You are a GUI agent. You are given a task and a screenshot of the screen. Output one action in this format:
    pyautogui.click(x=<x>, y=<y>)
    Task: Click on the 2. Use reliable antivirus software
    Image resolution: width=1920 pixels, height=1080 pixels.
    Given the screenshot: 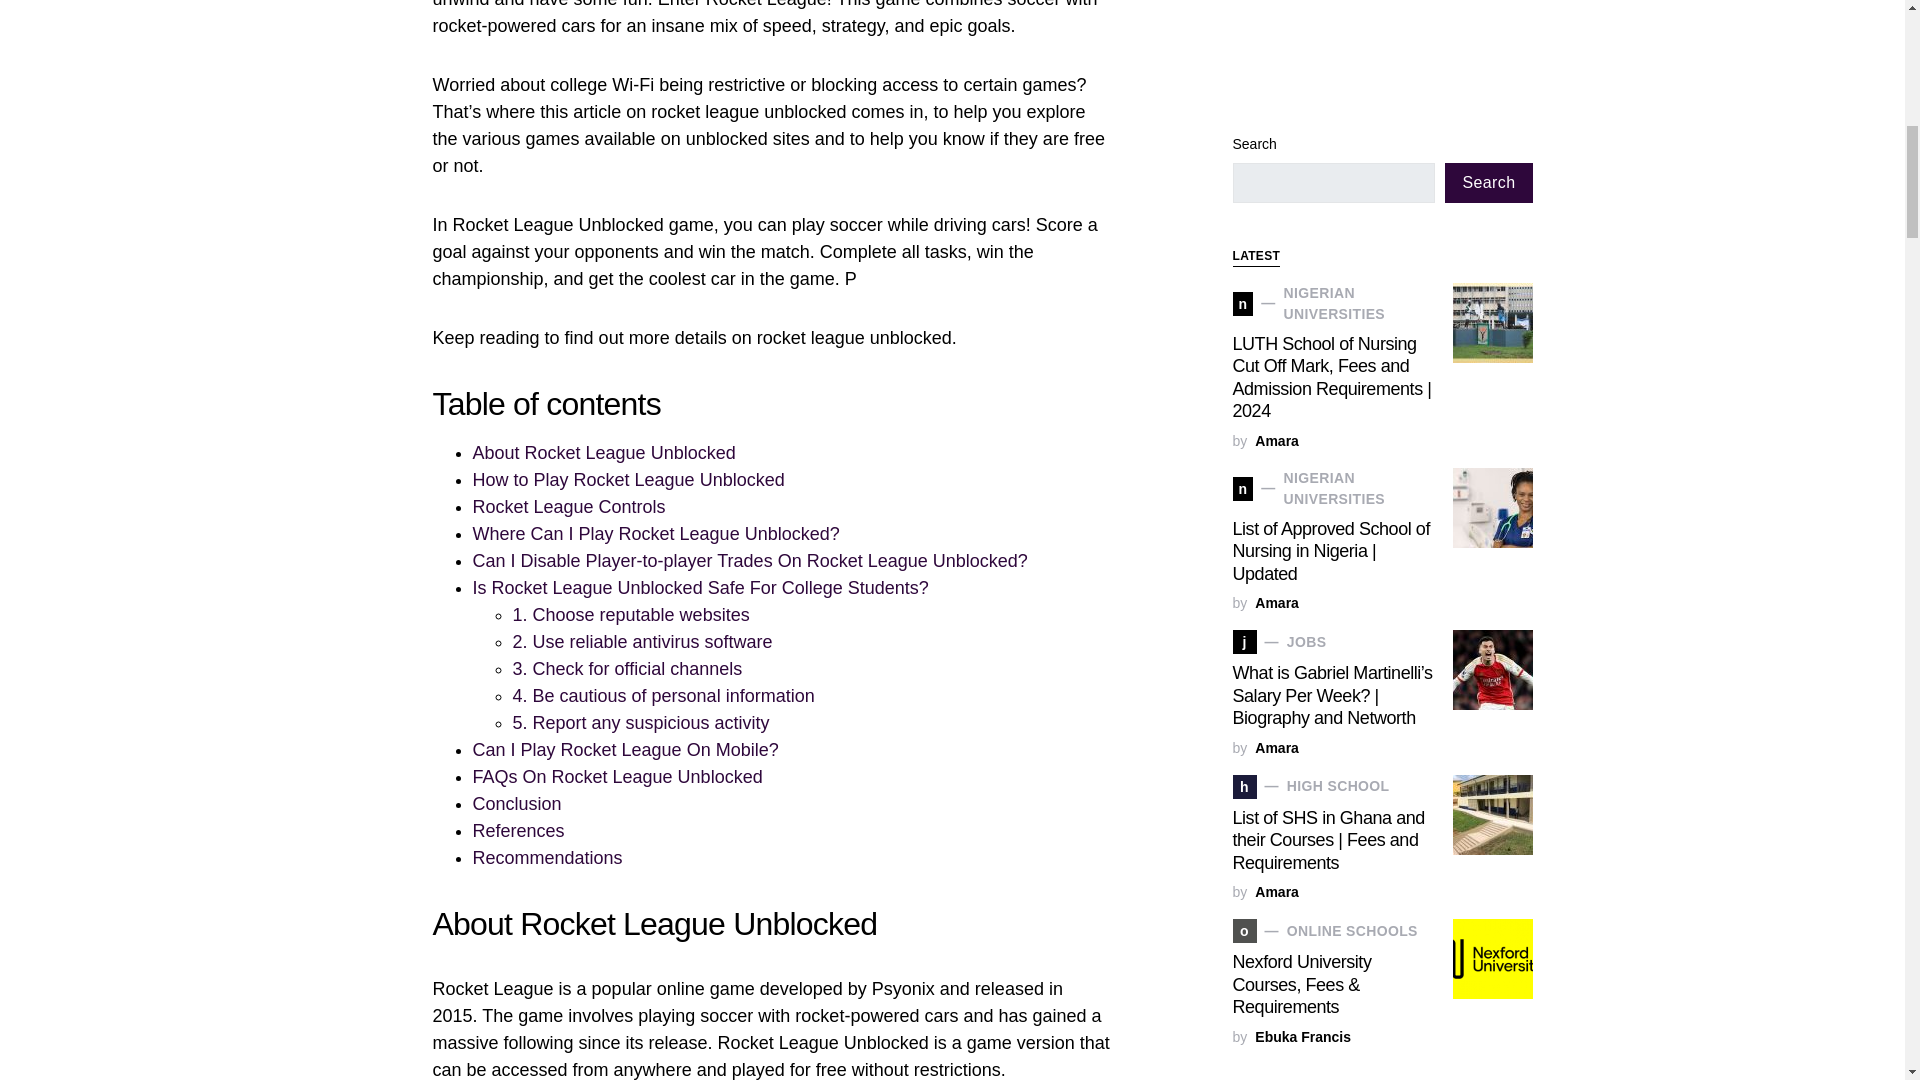 What is the action you would take?
    pyautogui.click(x=642, y=642)
    